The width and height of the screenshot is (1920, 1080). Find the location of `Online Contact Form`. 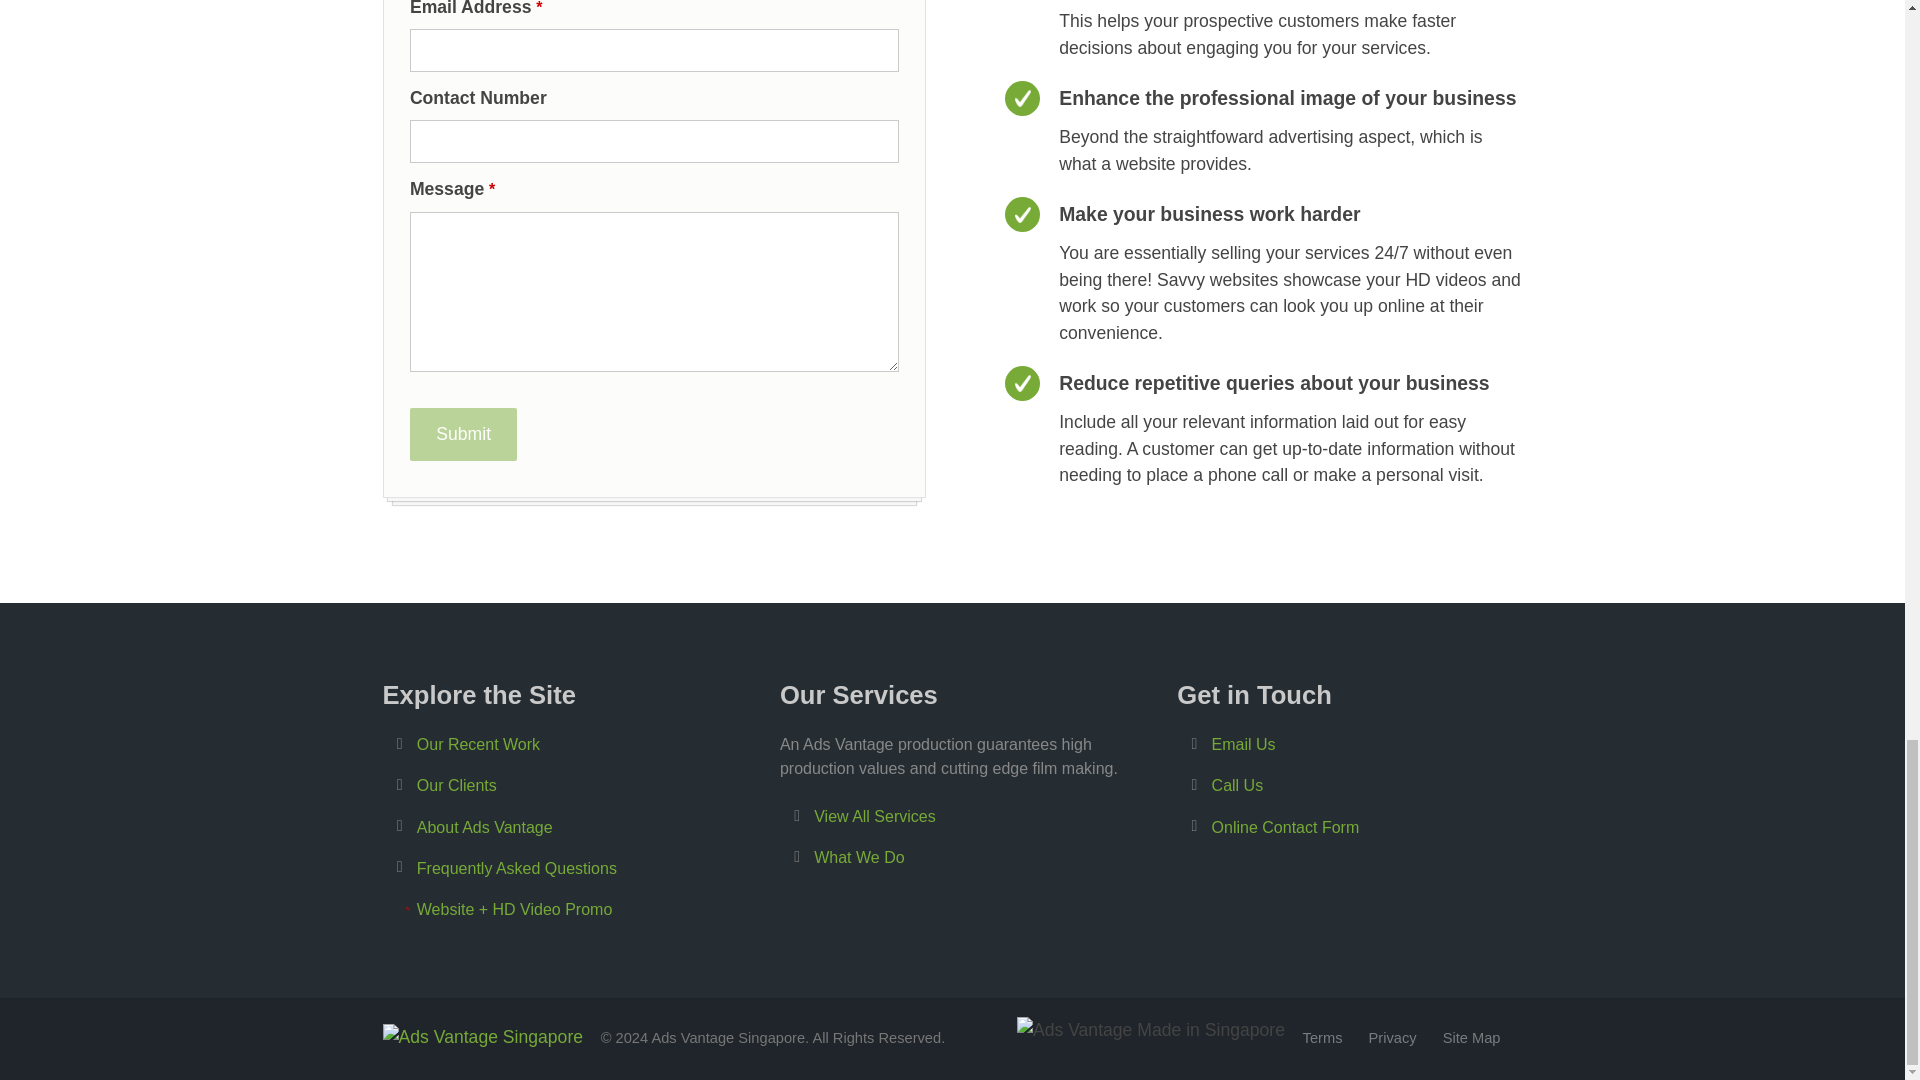

Online Contact Form is located at coordinates (1285, 826).